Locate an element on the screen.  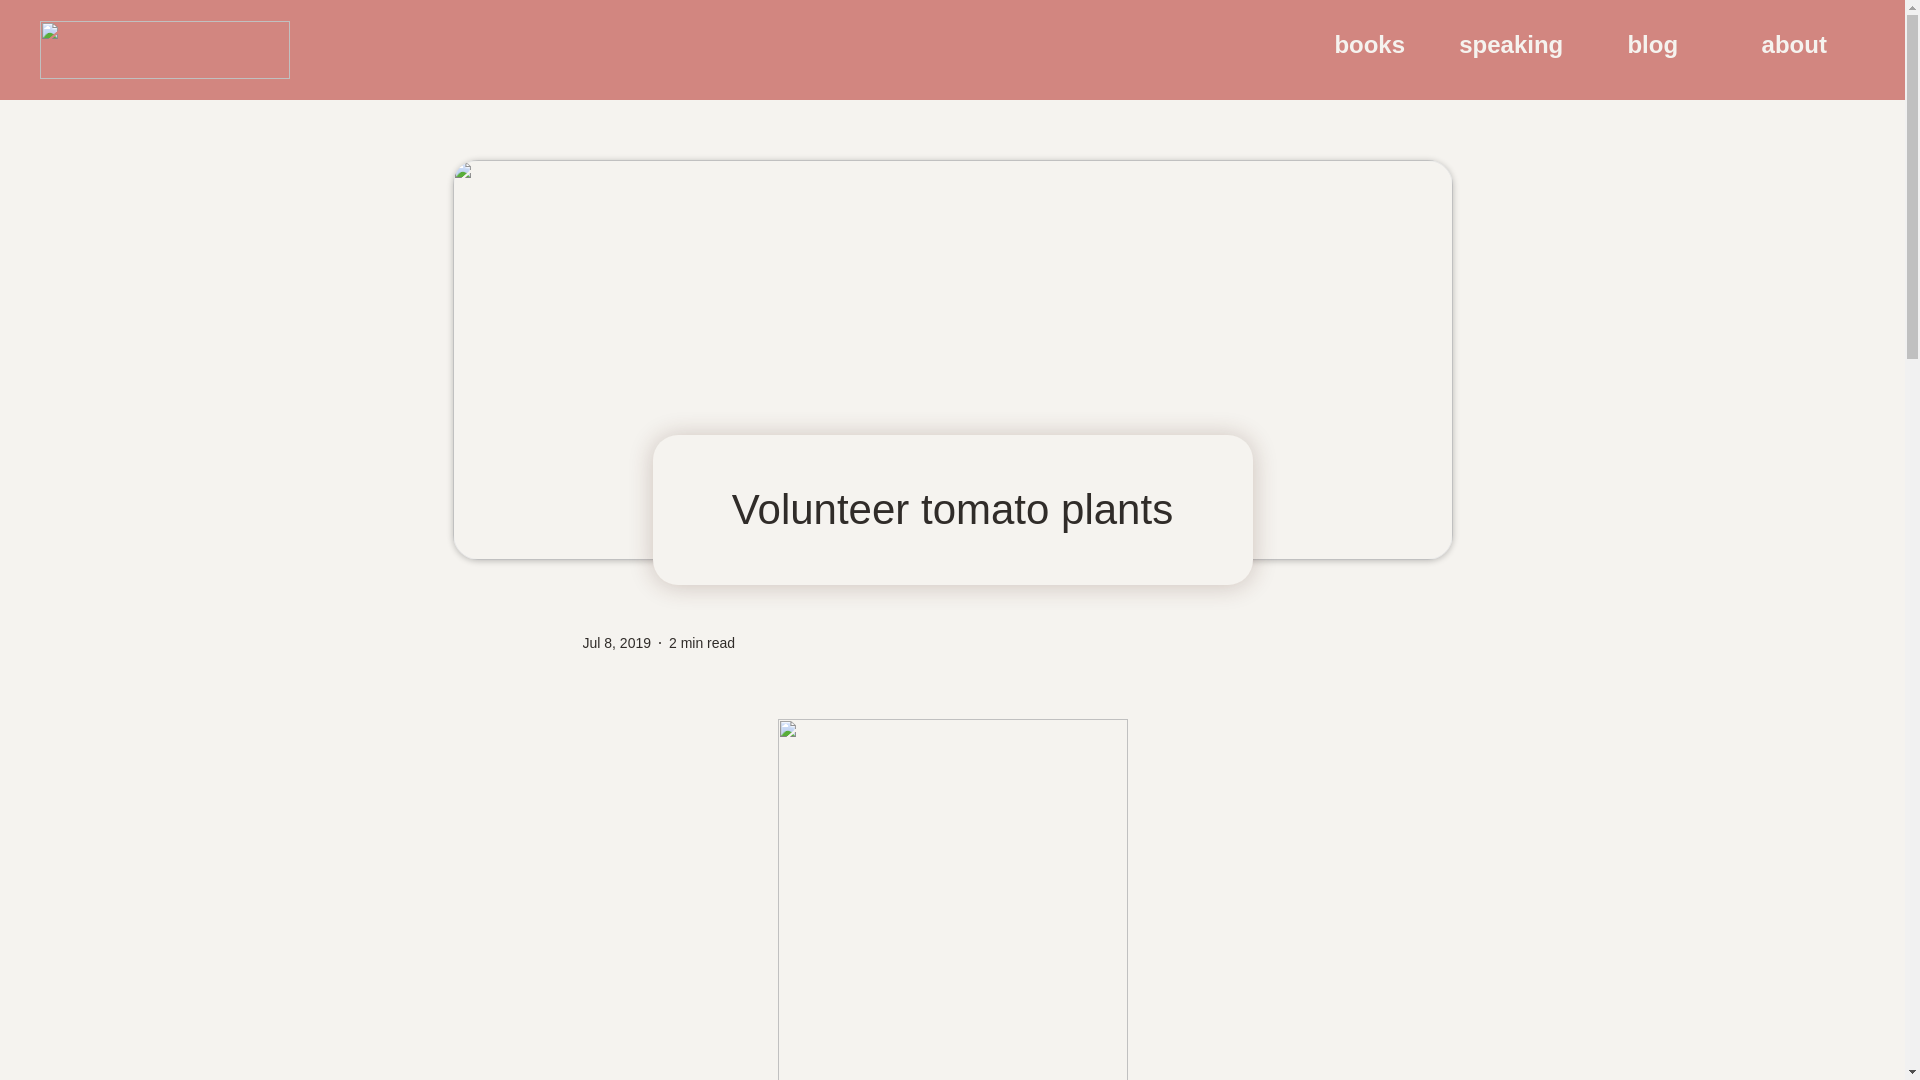
Jul 8, 2019 is located at coordinates (616, 642).